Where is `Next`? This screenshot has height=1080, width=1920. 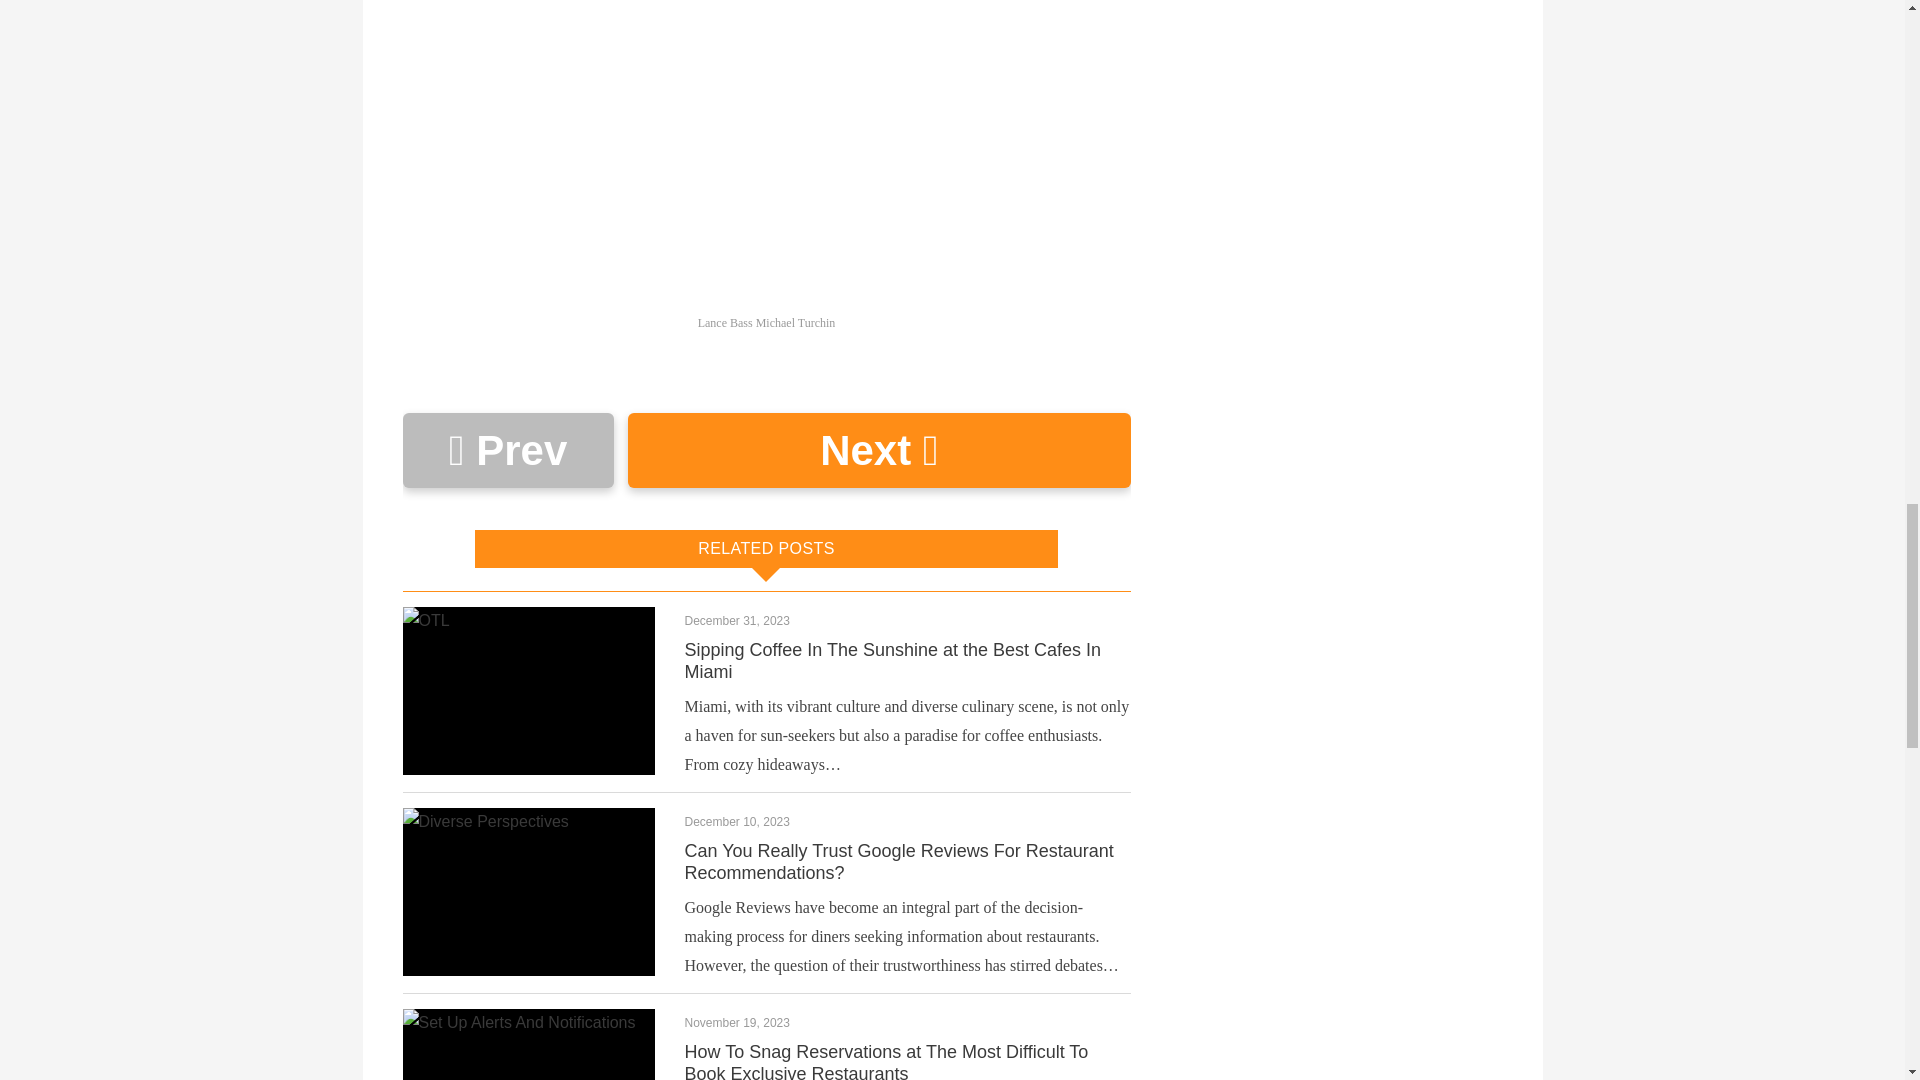
Next is located at coordinates (878, 450).